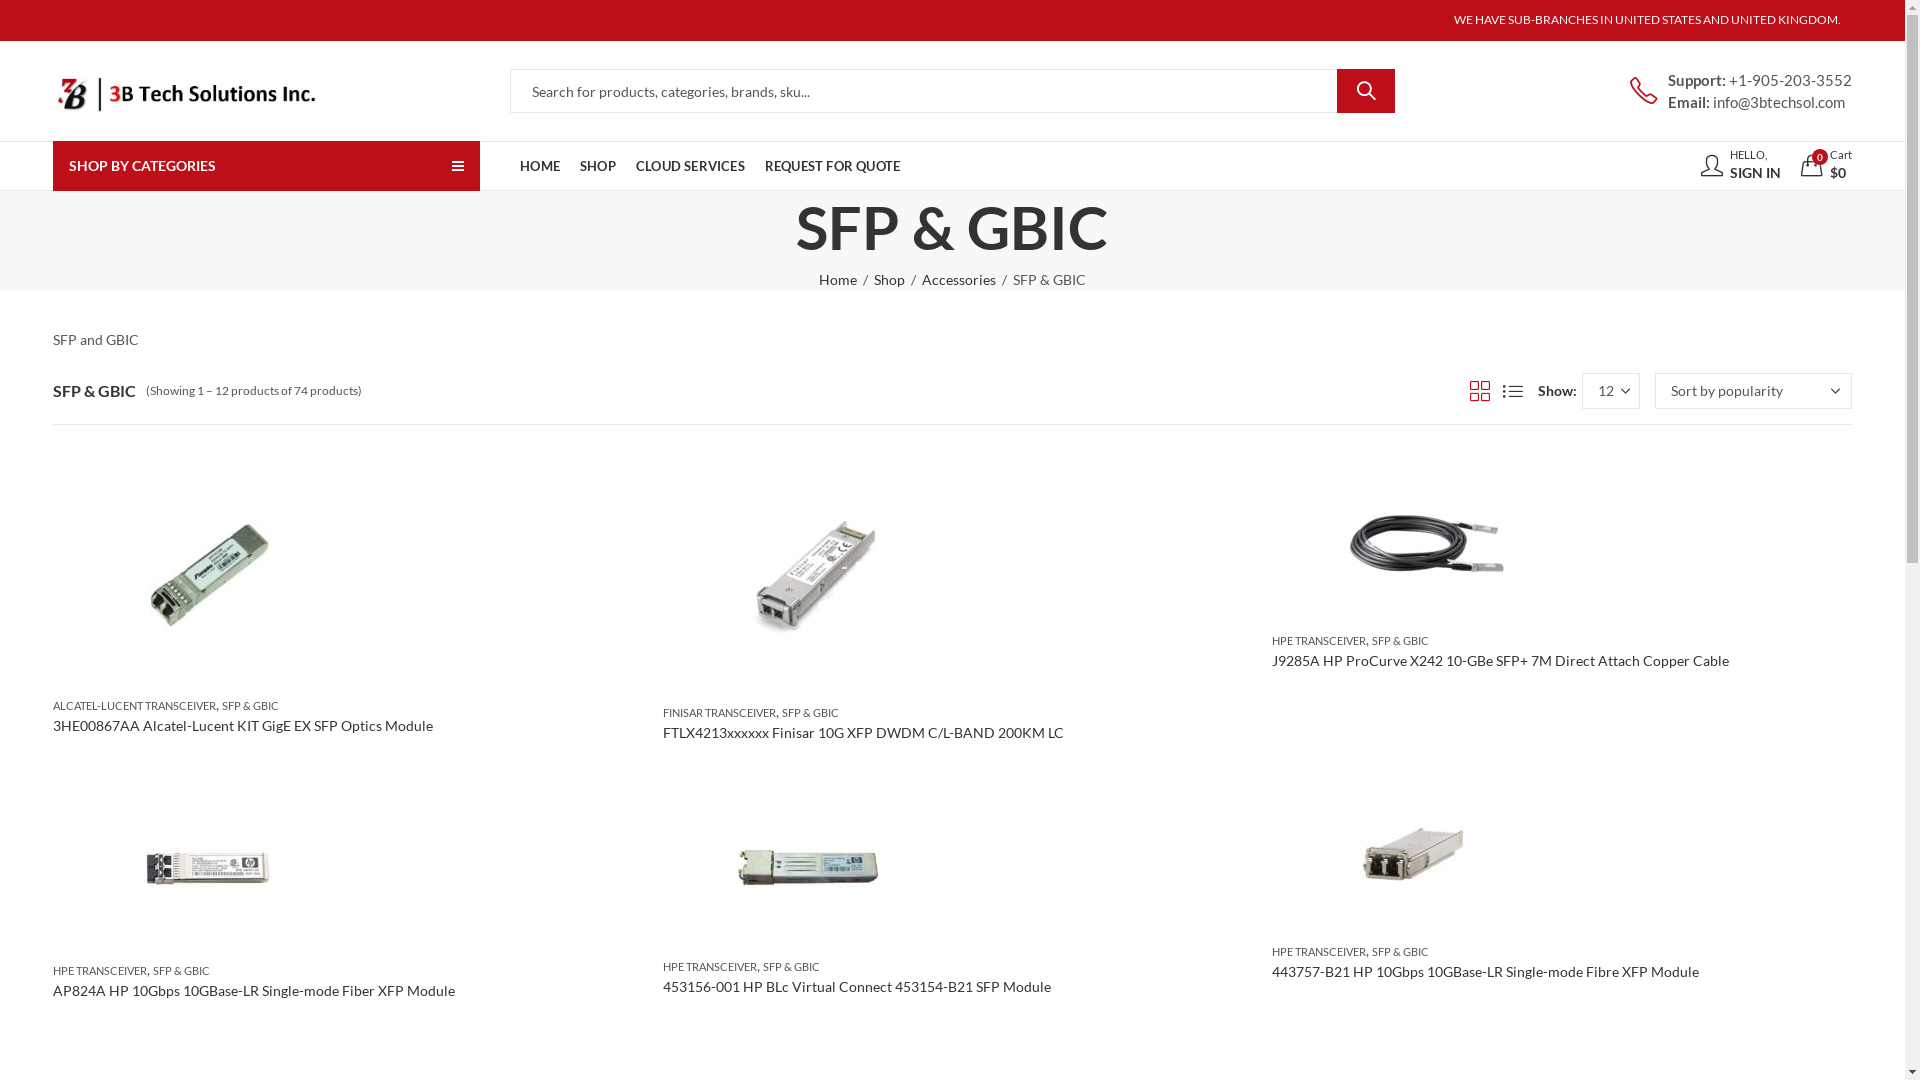 This screenshot has width=1920, height=1080. What do you see at coordinates (690, 166) in the screenshot?
I see `CLOUD SERVICES` at bounding box center [690, 166].